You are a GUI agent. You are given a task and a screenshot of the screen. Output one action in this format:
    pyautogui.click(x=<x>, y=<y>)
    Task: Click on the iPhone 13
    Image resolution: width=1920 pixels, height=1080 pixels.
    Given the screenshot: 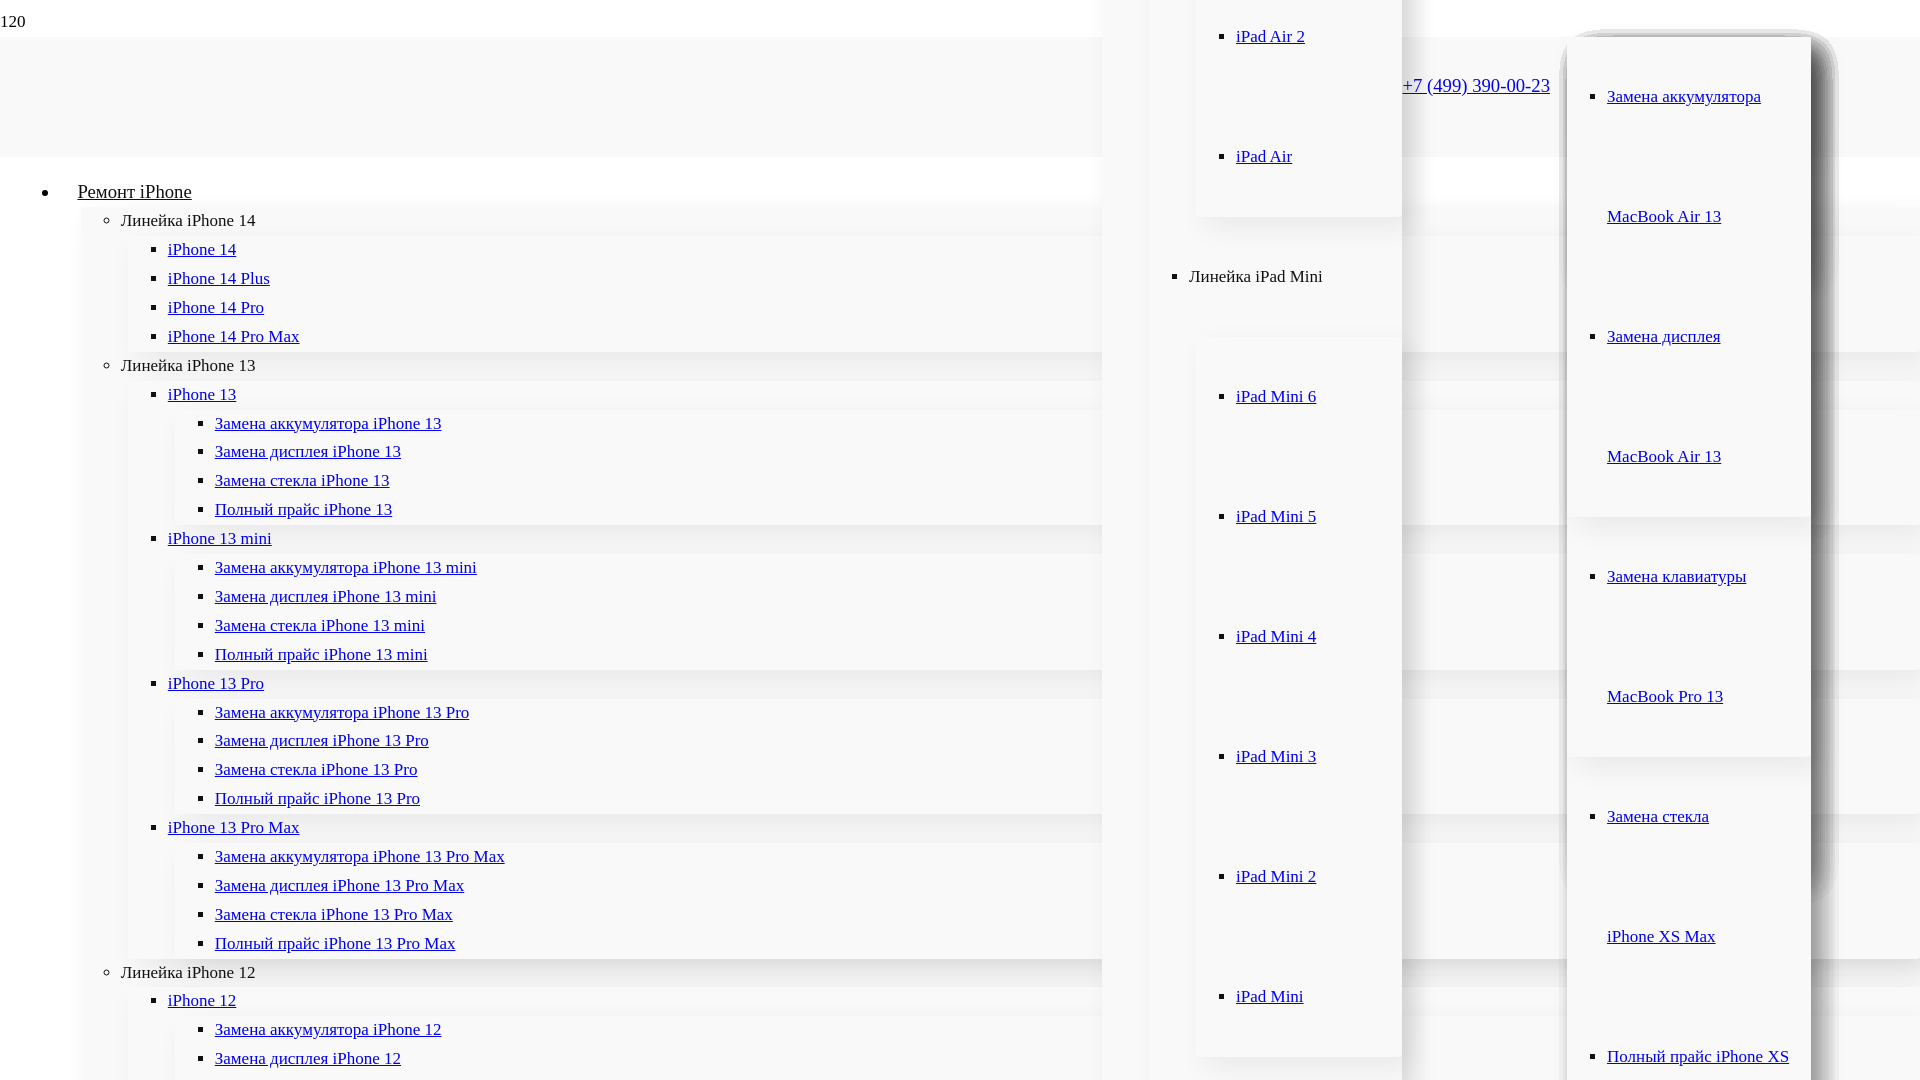 What is the action you would take?
    pyautogui.click(x=206, y=394)
    